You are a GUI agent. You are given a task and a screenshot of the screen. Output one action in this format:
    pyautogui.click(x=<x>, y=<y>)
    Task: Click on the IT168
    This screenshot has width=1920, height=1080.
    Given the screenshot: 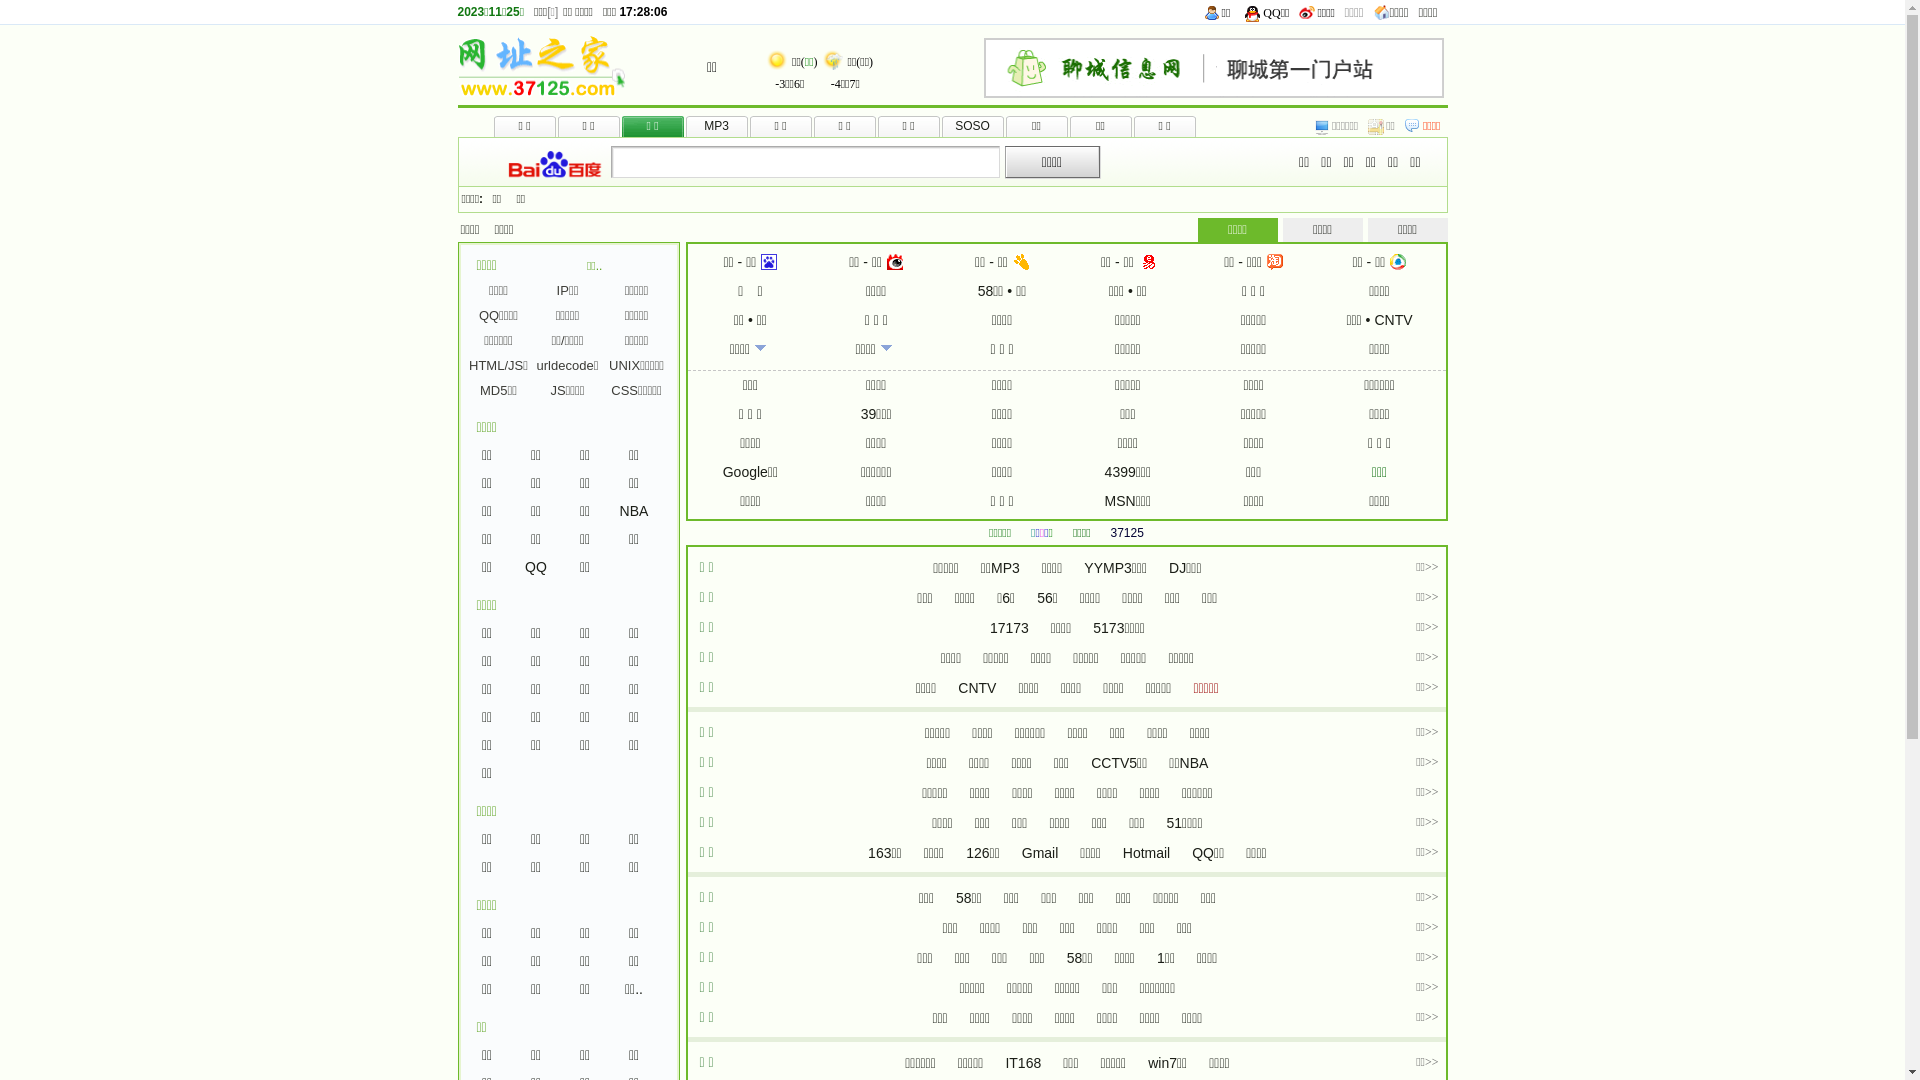 What is the action you would take?
    pyautogui.click(x=1023, y=1063)
    